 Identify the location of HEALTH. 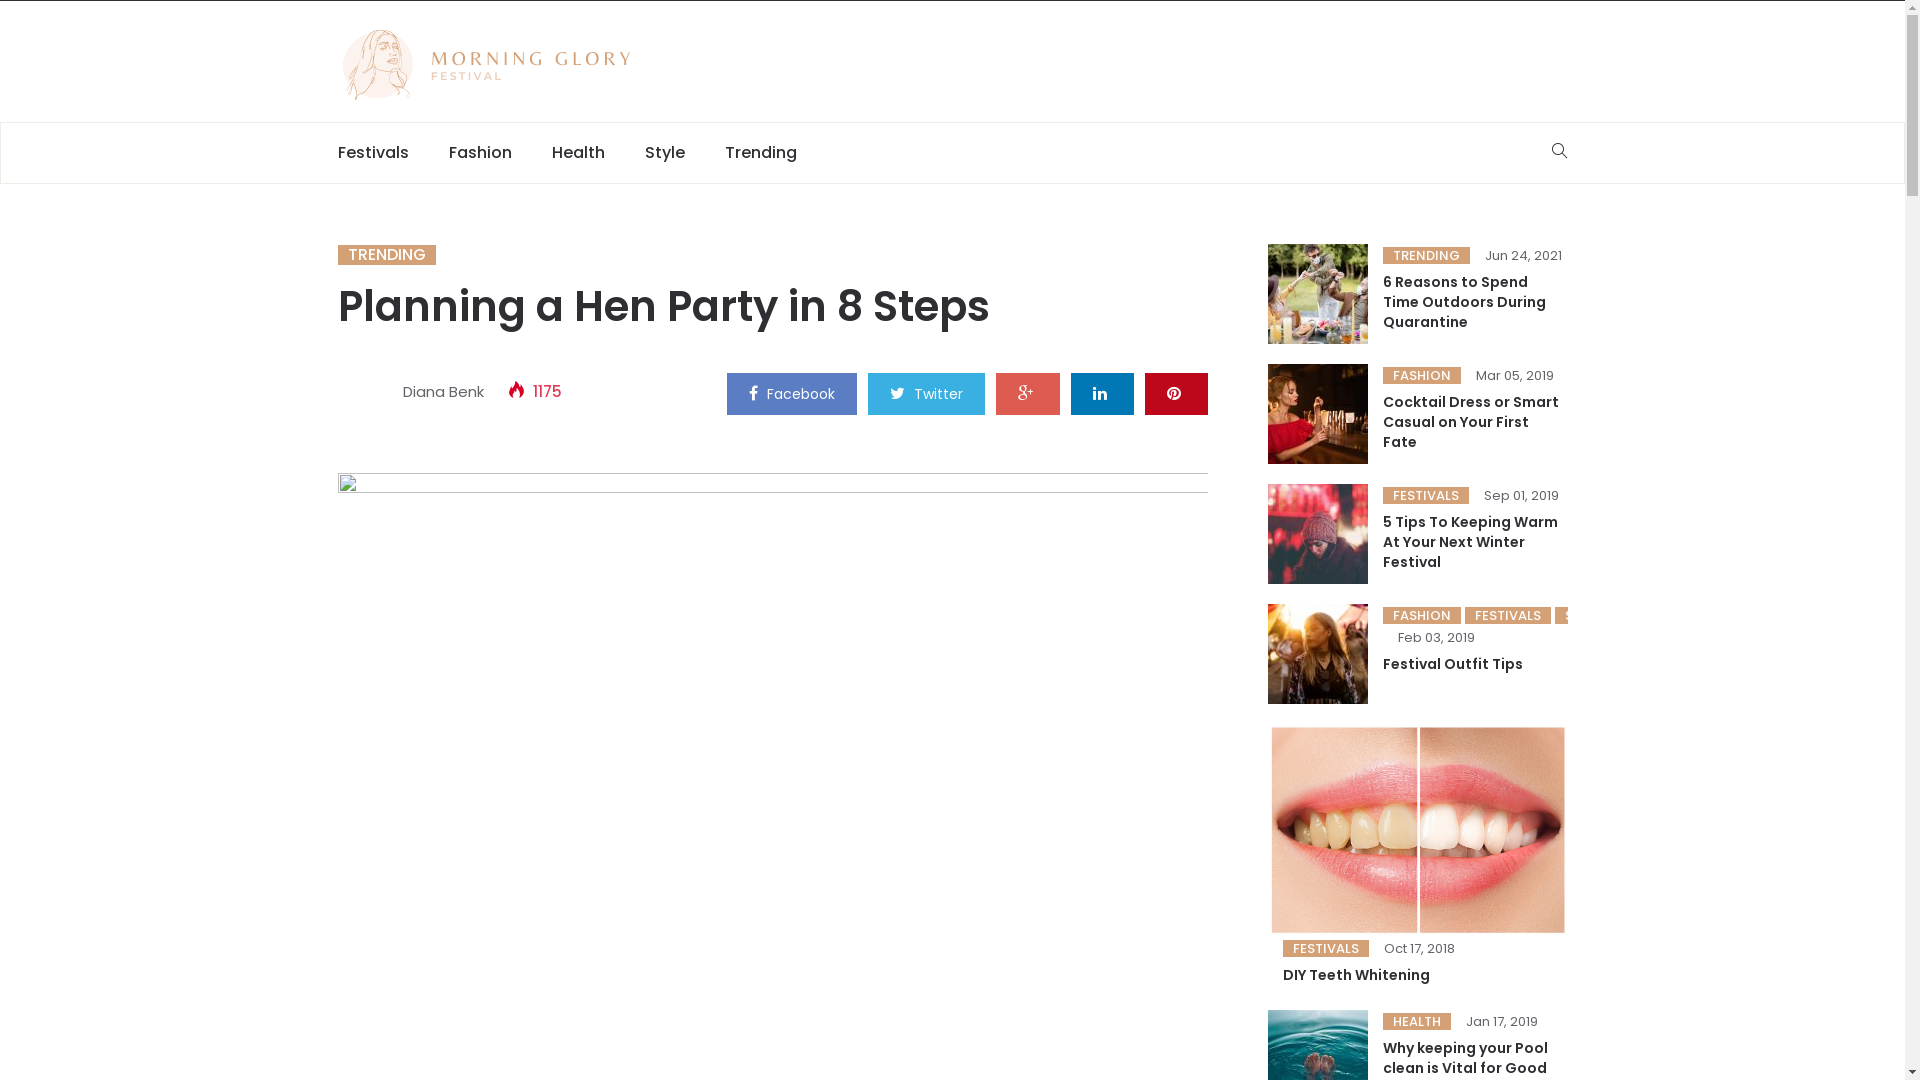
(1416, 1022).